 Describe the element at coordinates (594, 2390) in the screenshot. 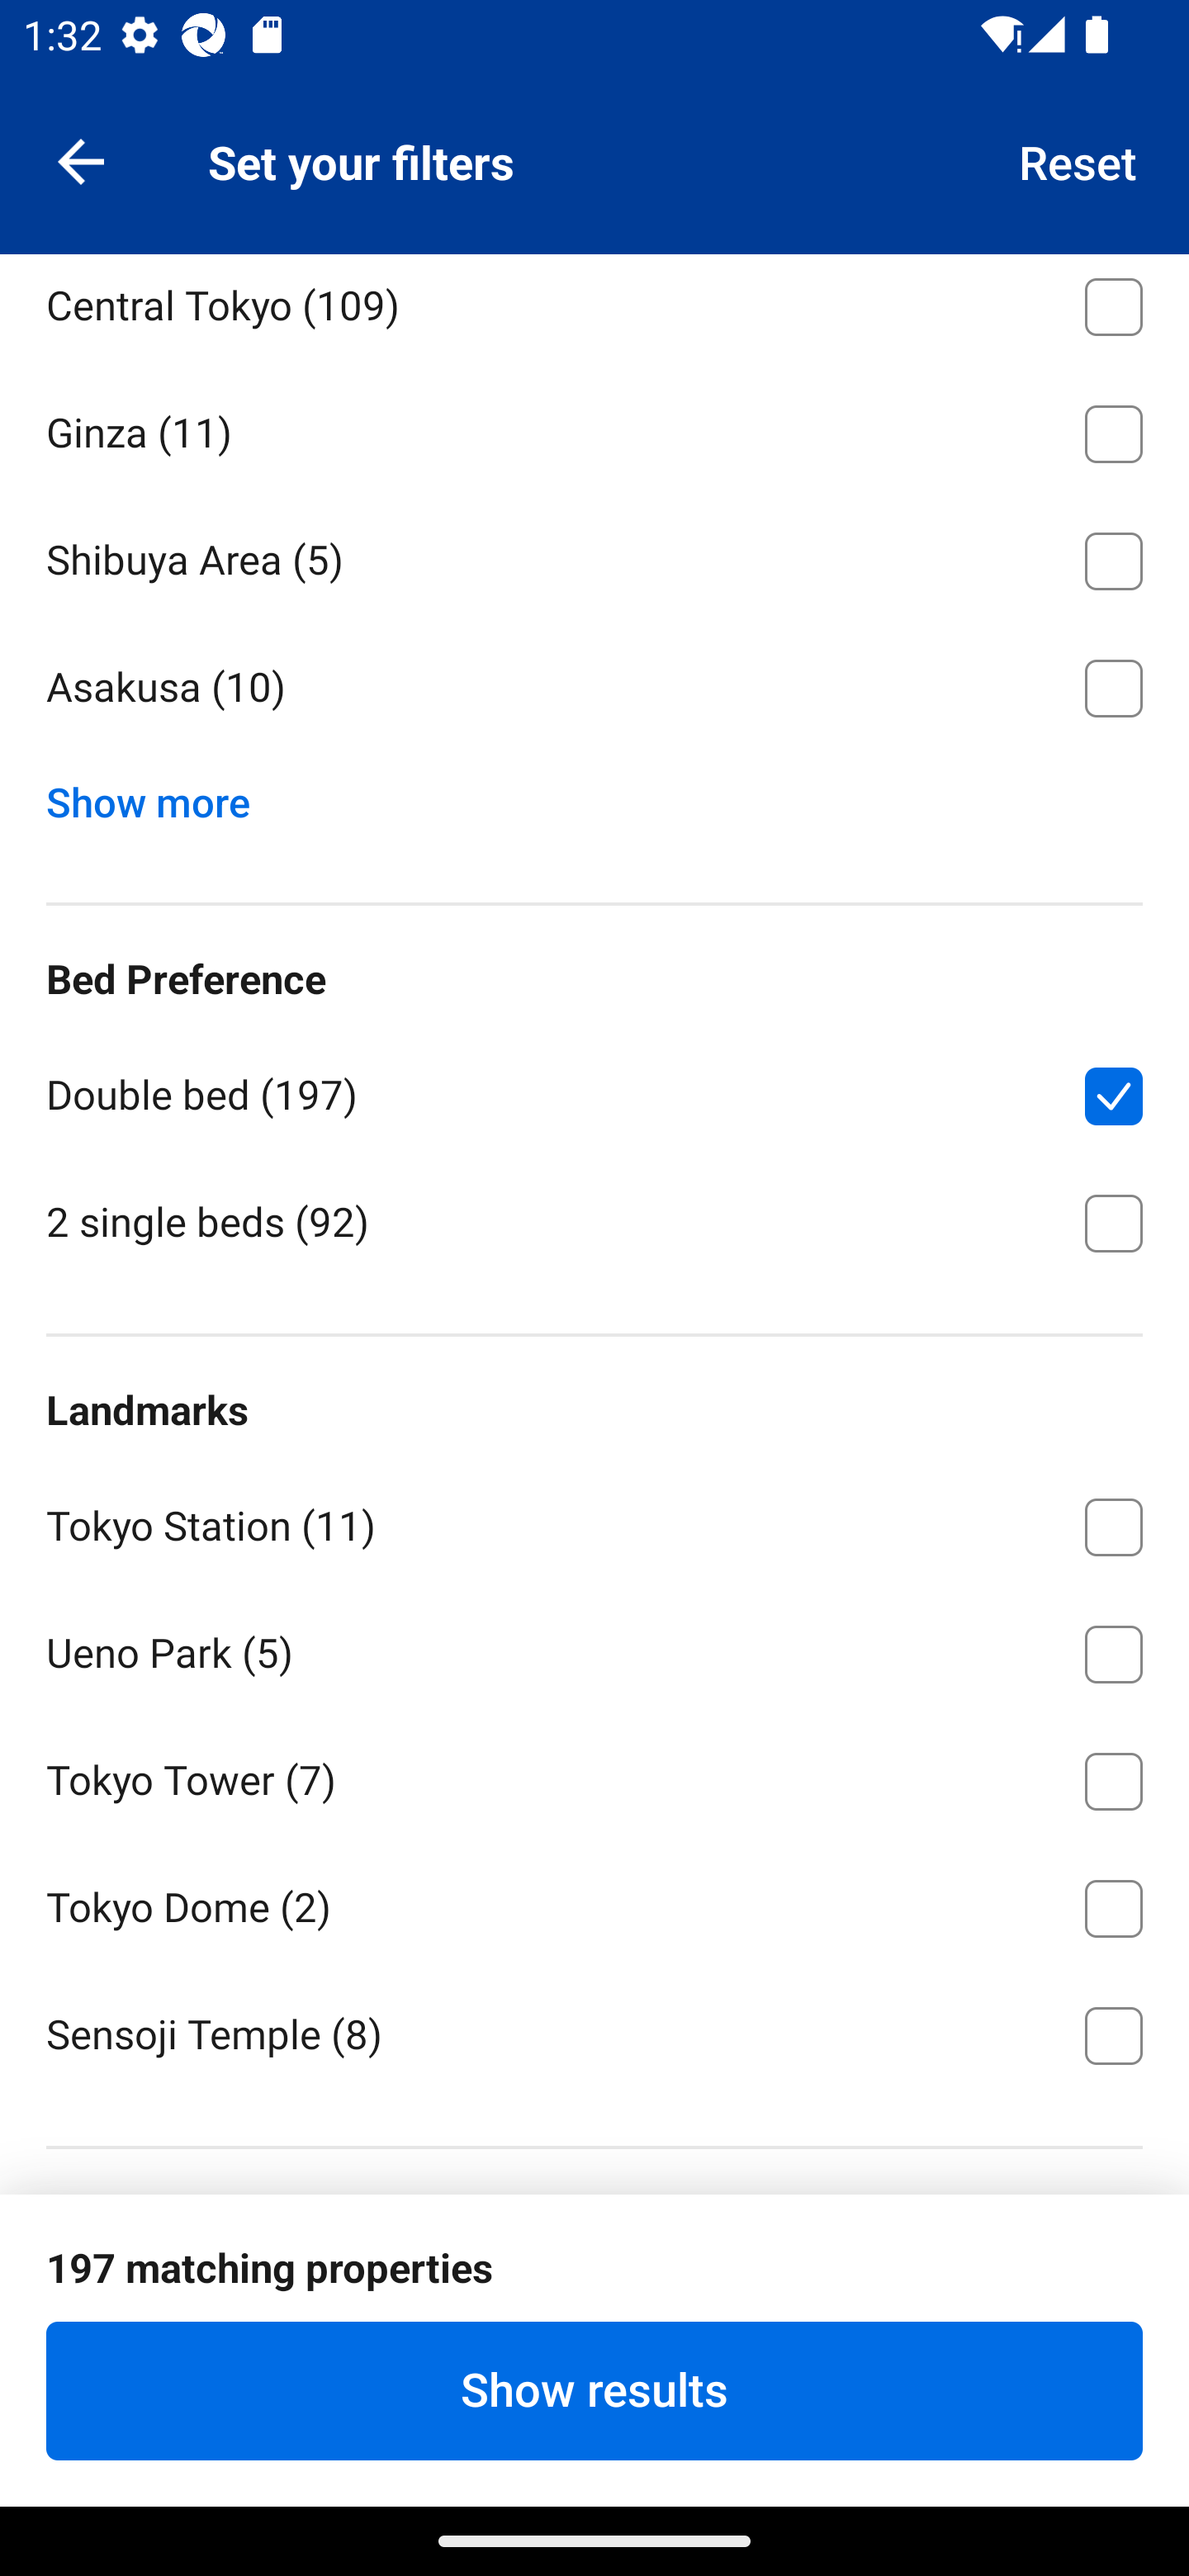

I see `Show results` at that location.